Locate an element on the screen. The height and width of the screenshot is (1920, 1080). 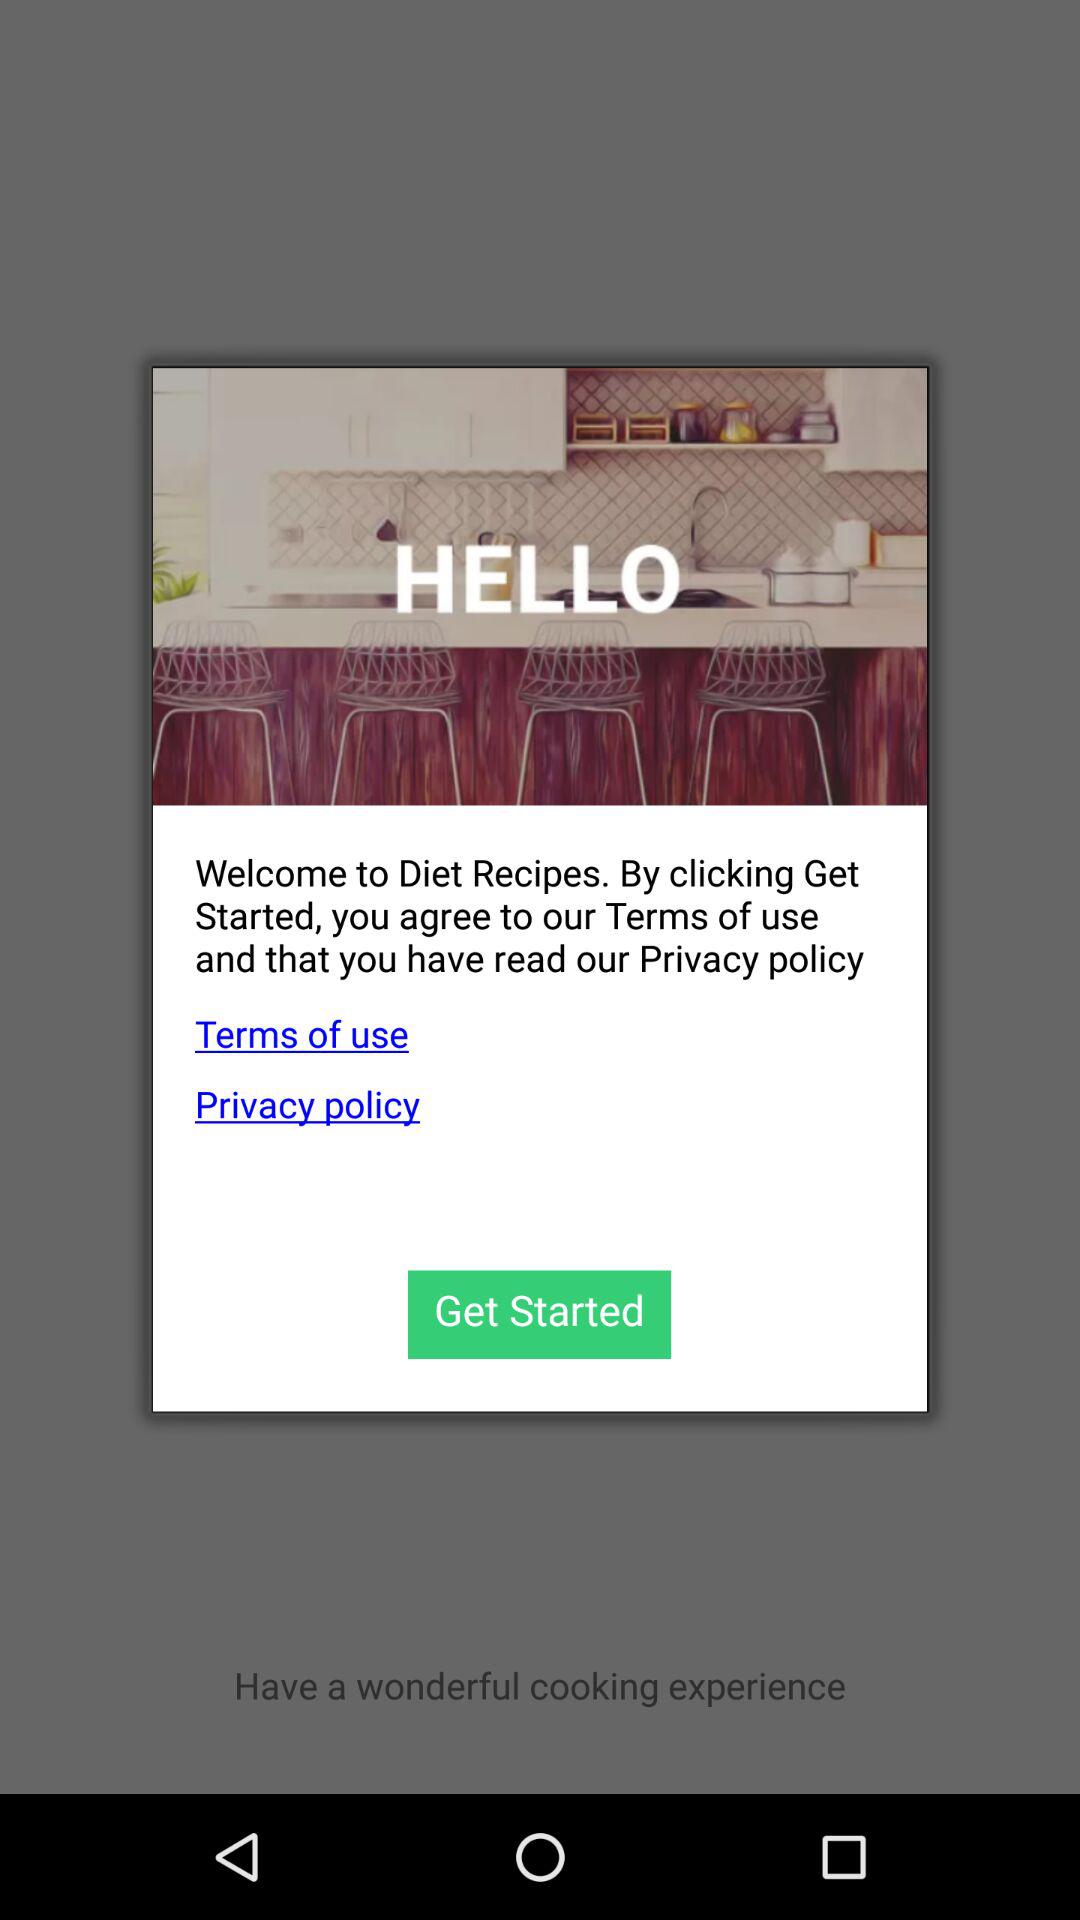
launch app above the welcome to diet icon is located at coordinates (540, 586).